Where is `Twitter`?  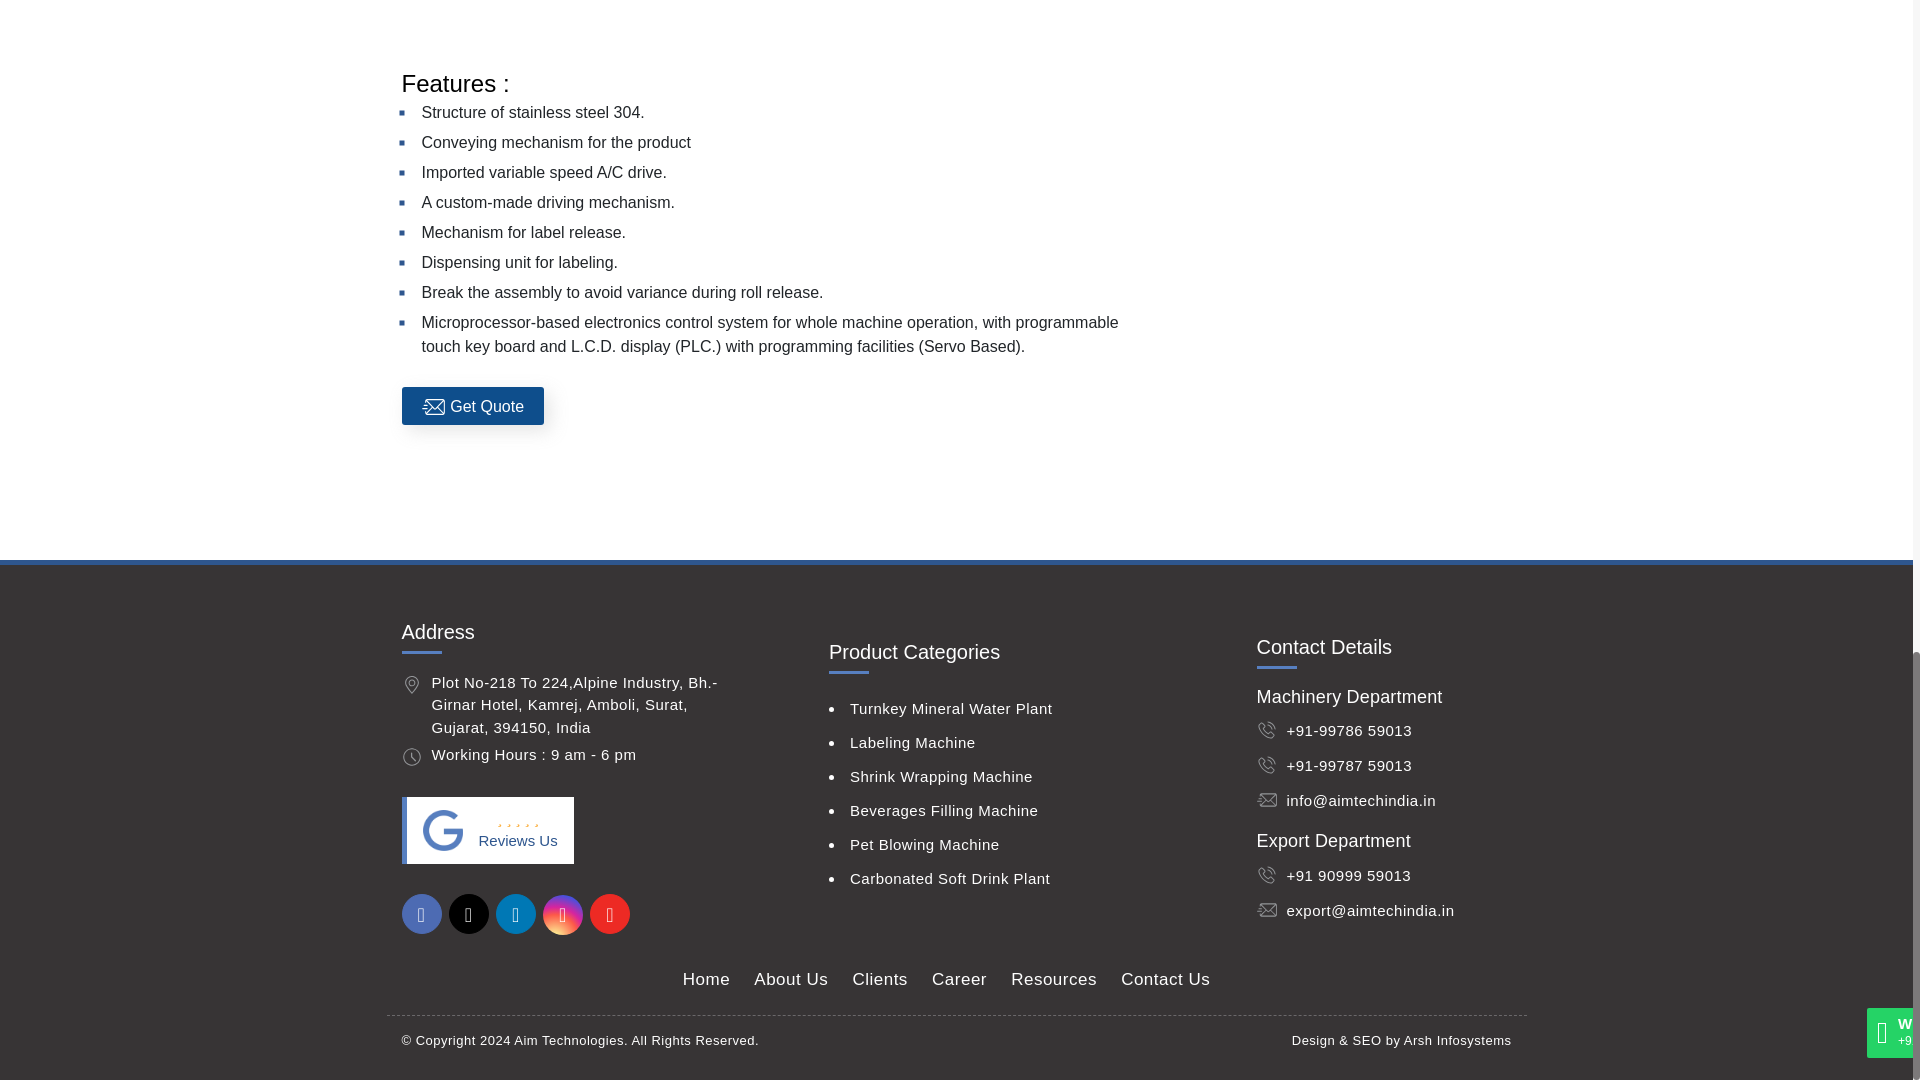
Twitter is located at coordinates (470, 916).